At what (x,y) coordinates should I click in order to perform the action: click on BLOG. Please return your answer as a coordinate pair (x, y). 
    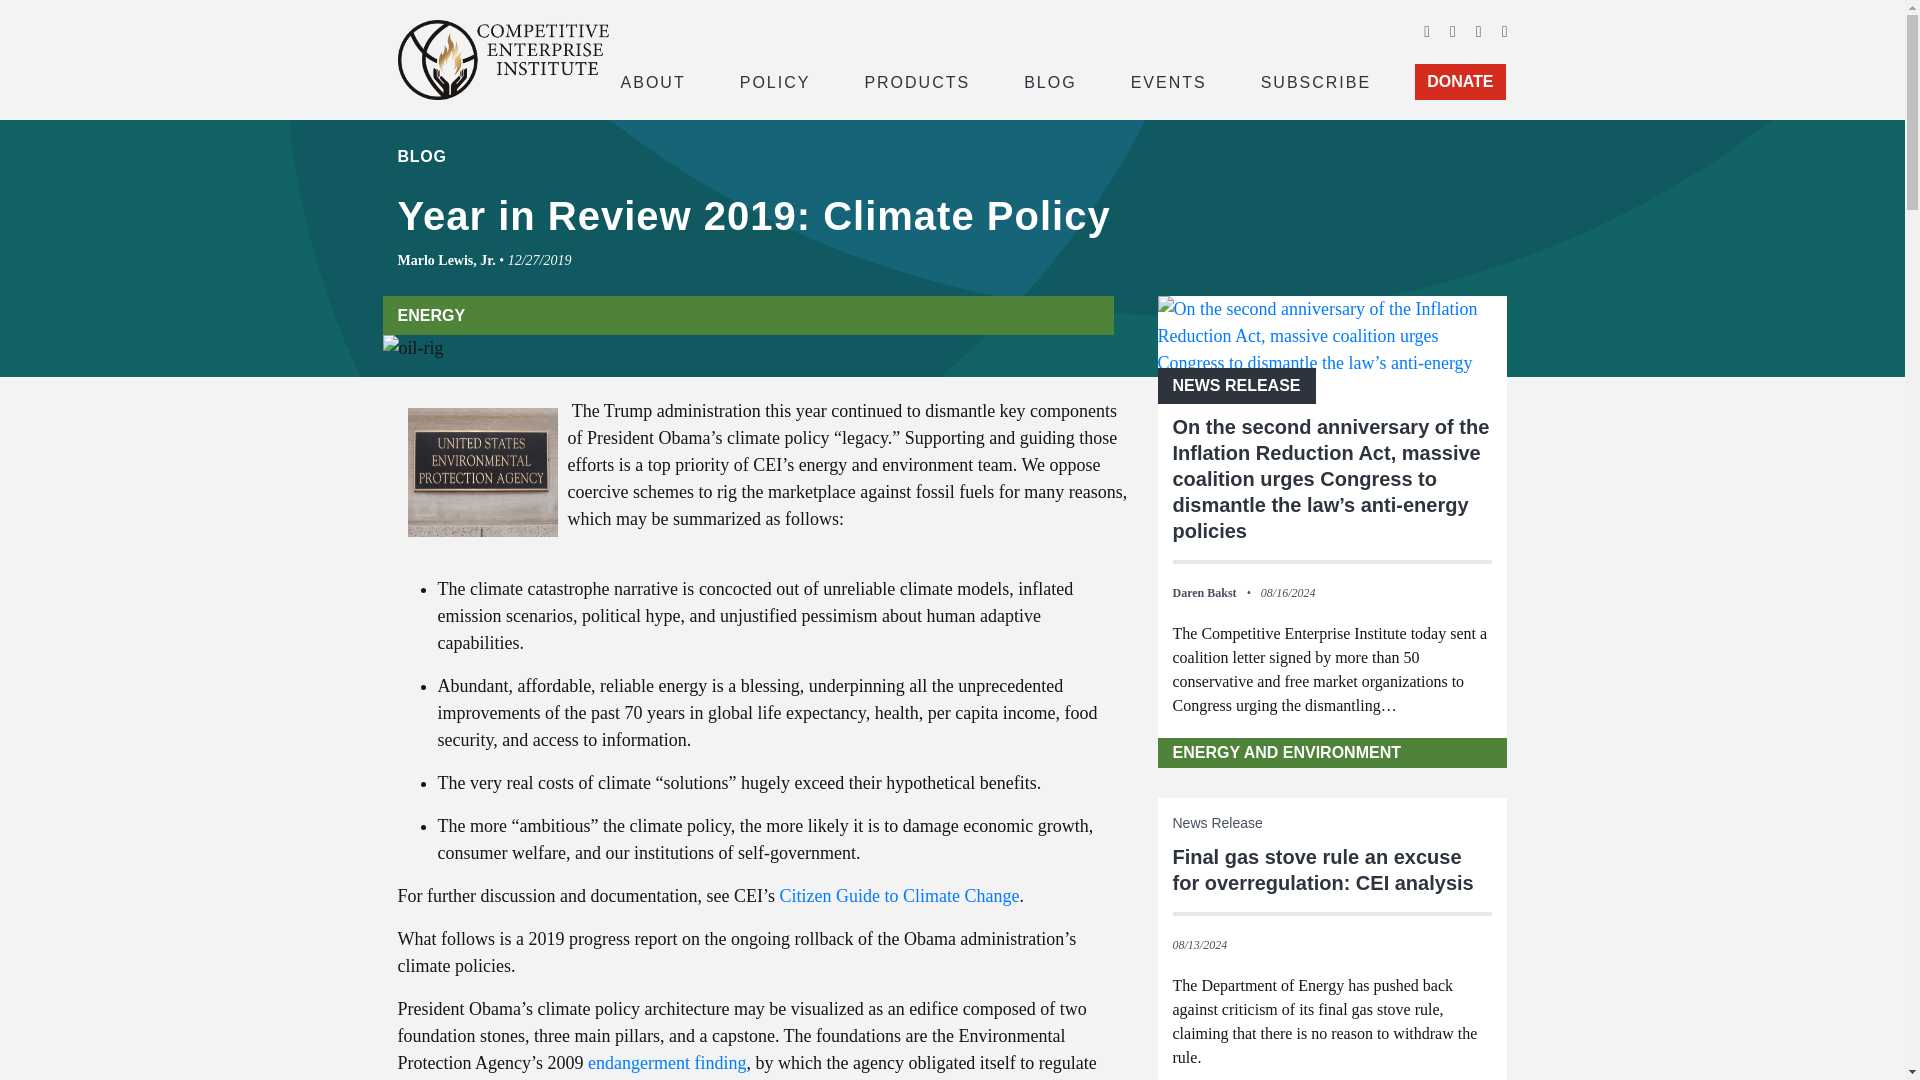
    Looking at the image, I should click on (1050, 80).